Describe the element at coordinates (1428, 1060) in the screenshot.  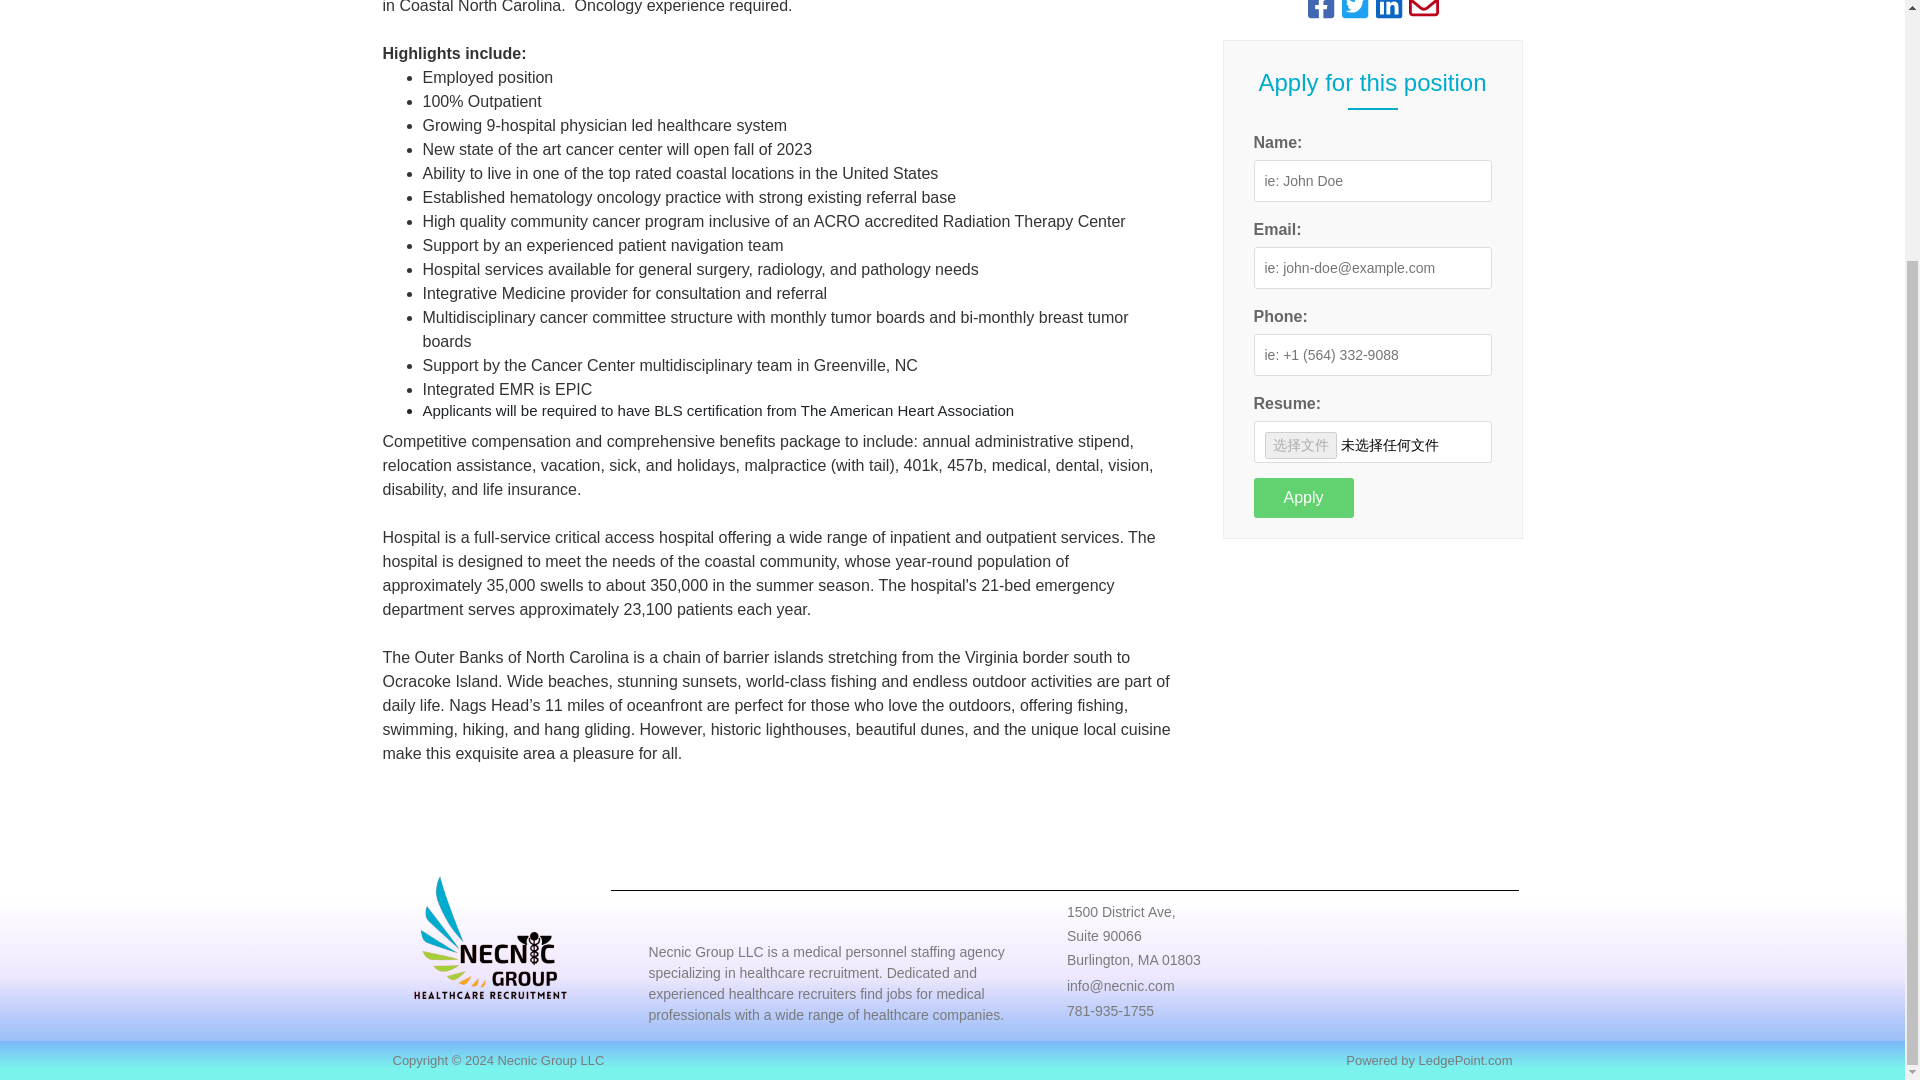
I see `Powered by LedgePoint.com` at that location.